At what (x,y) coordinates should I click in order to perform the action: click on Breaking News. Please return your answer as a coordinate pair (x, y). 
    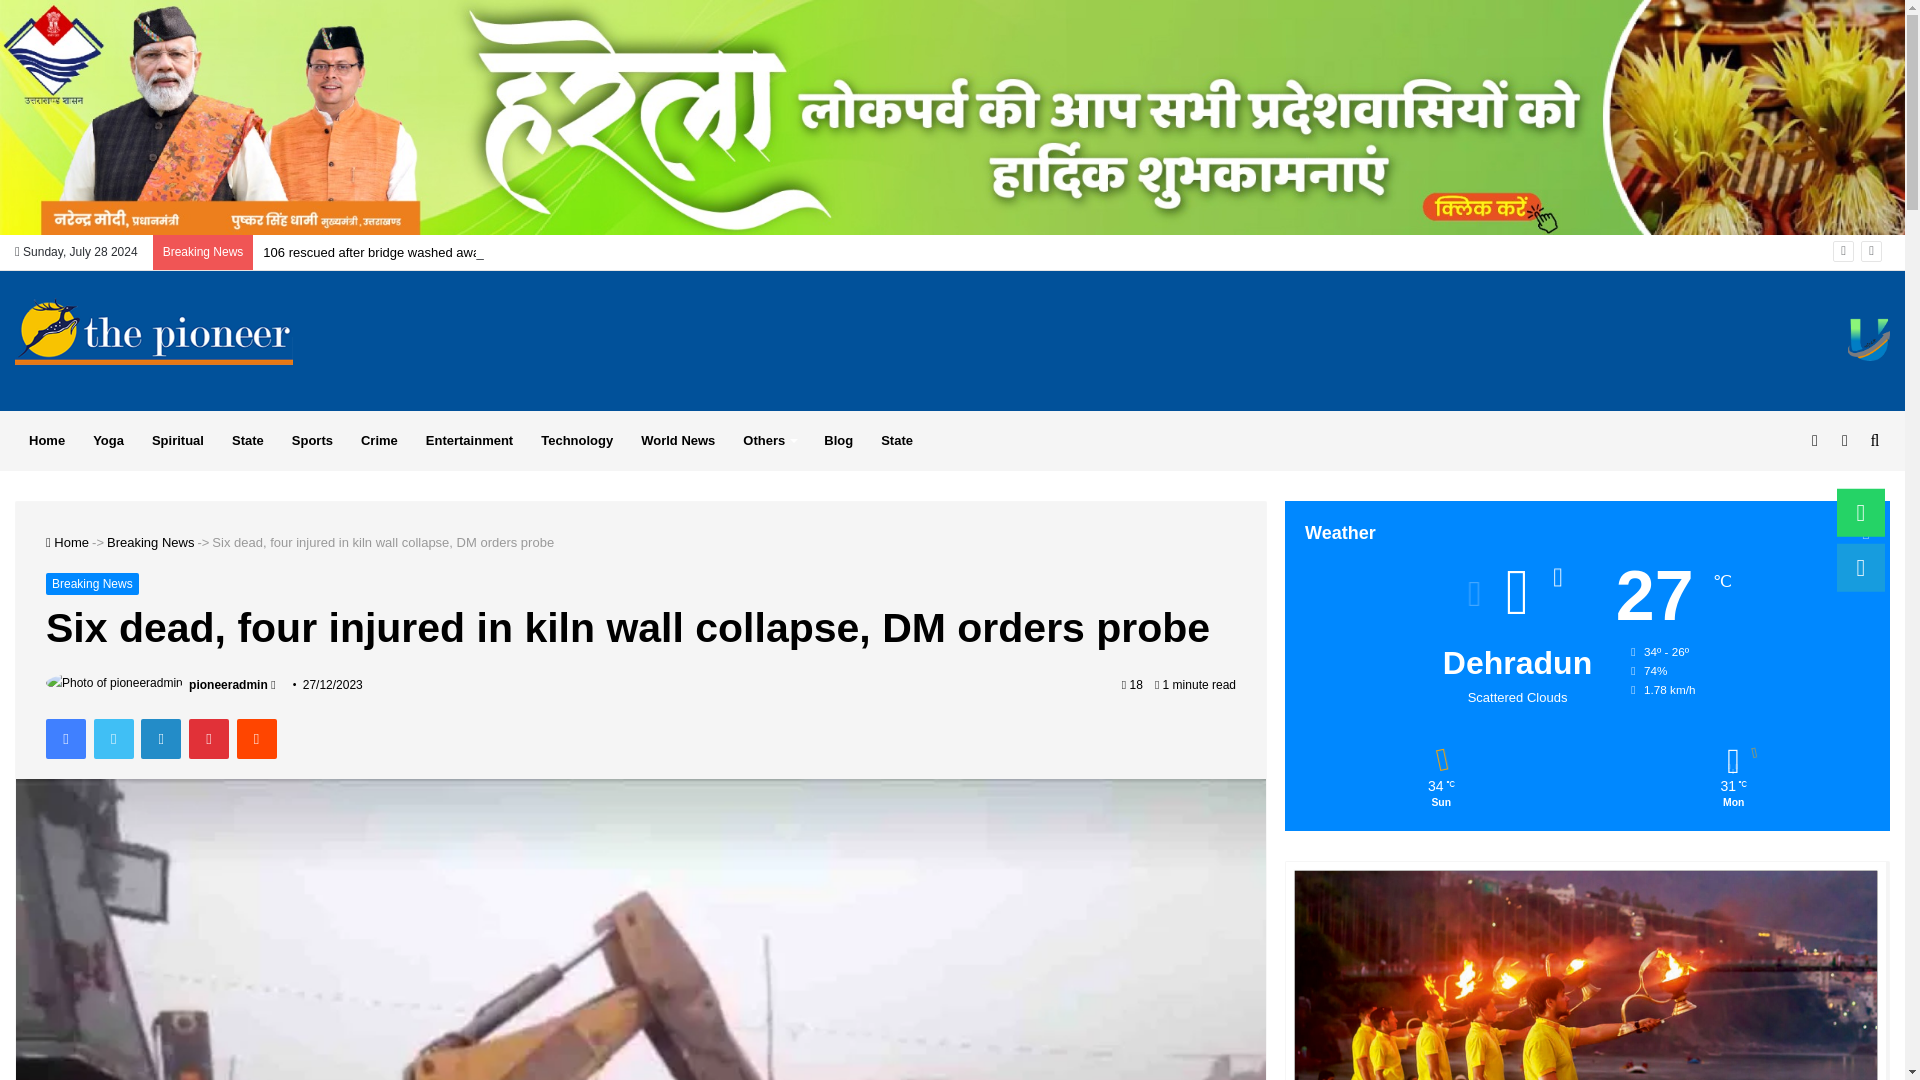
    Looking at the image, I should click on (92, 584).